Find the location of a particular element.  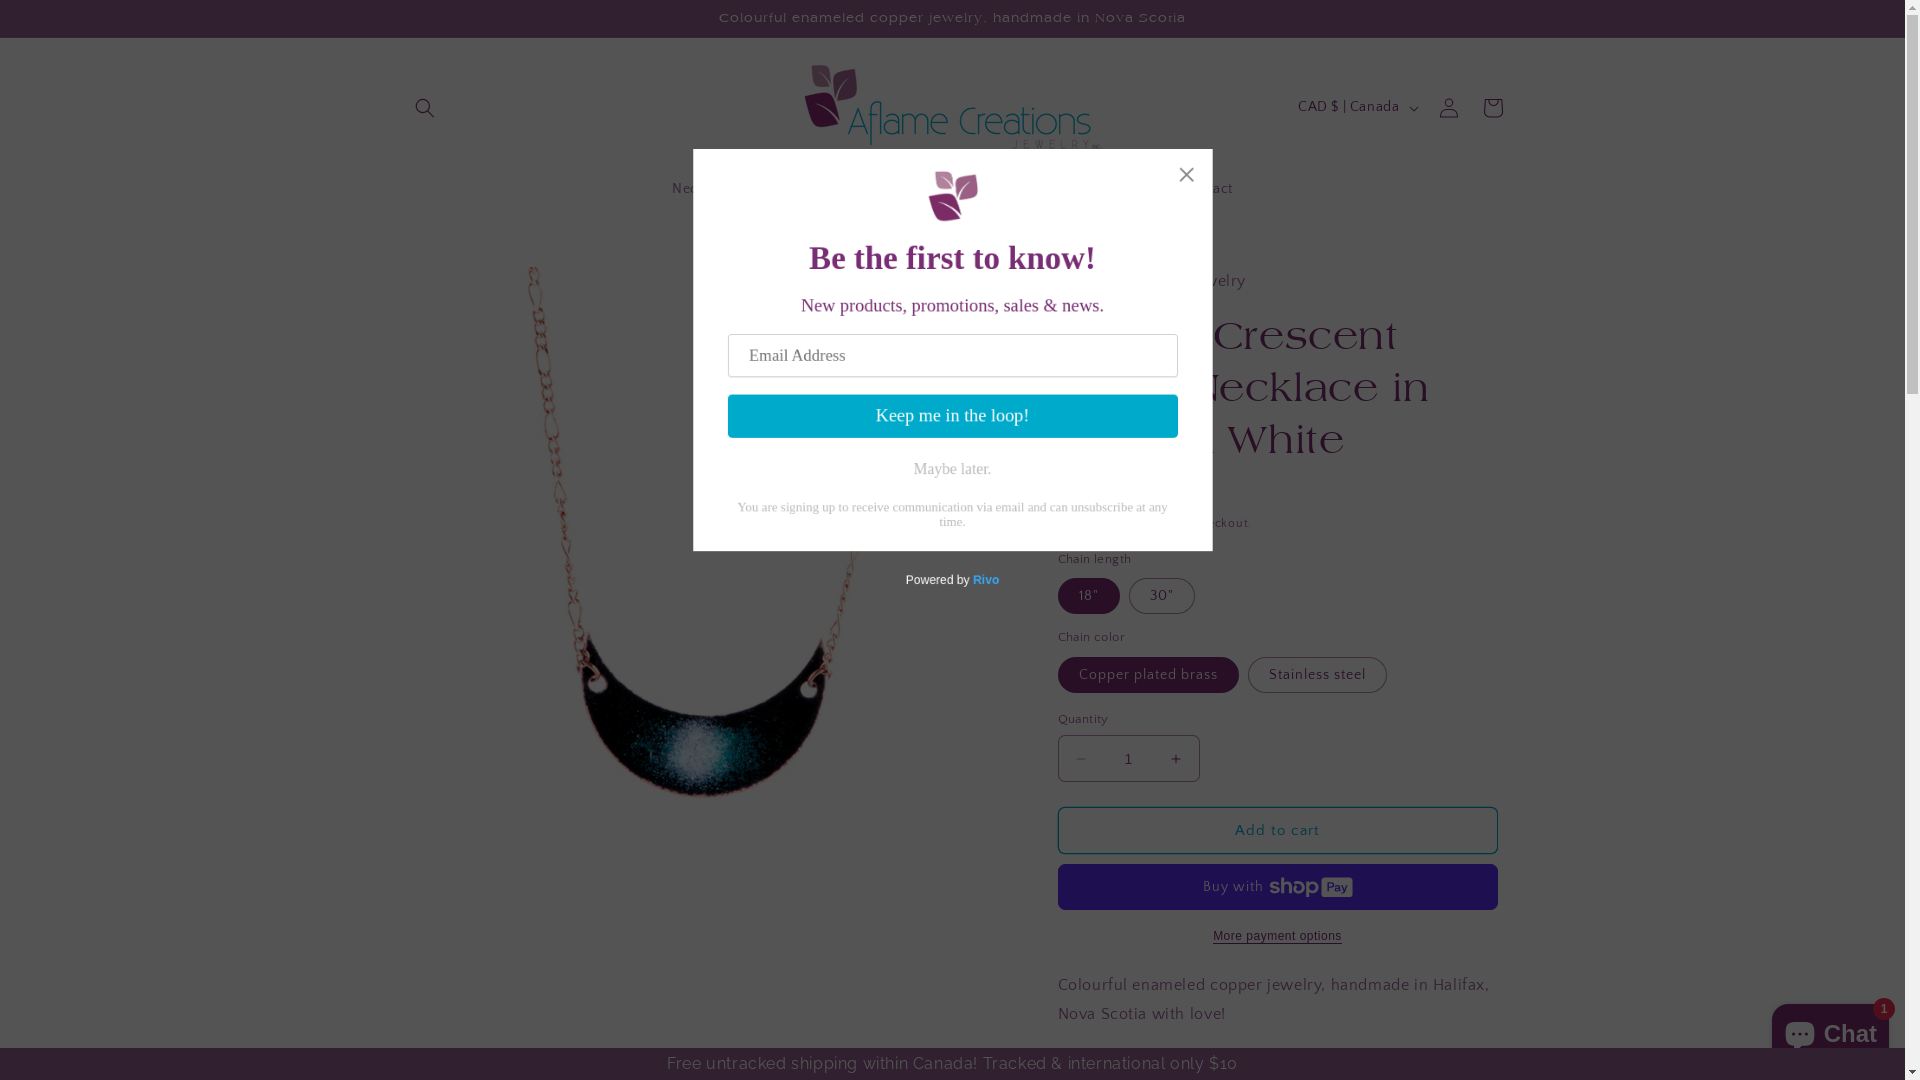

Shipping is located at coordinates (1084, 524).